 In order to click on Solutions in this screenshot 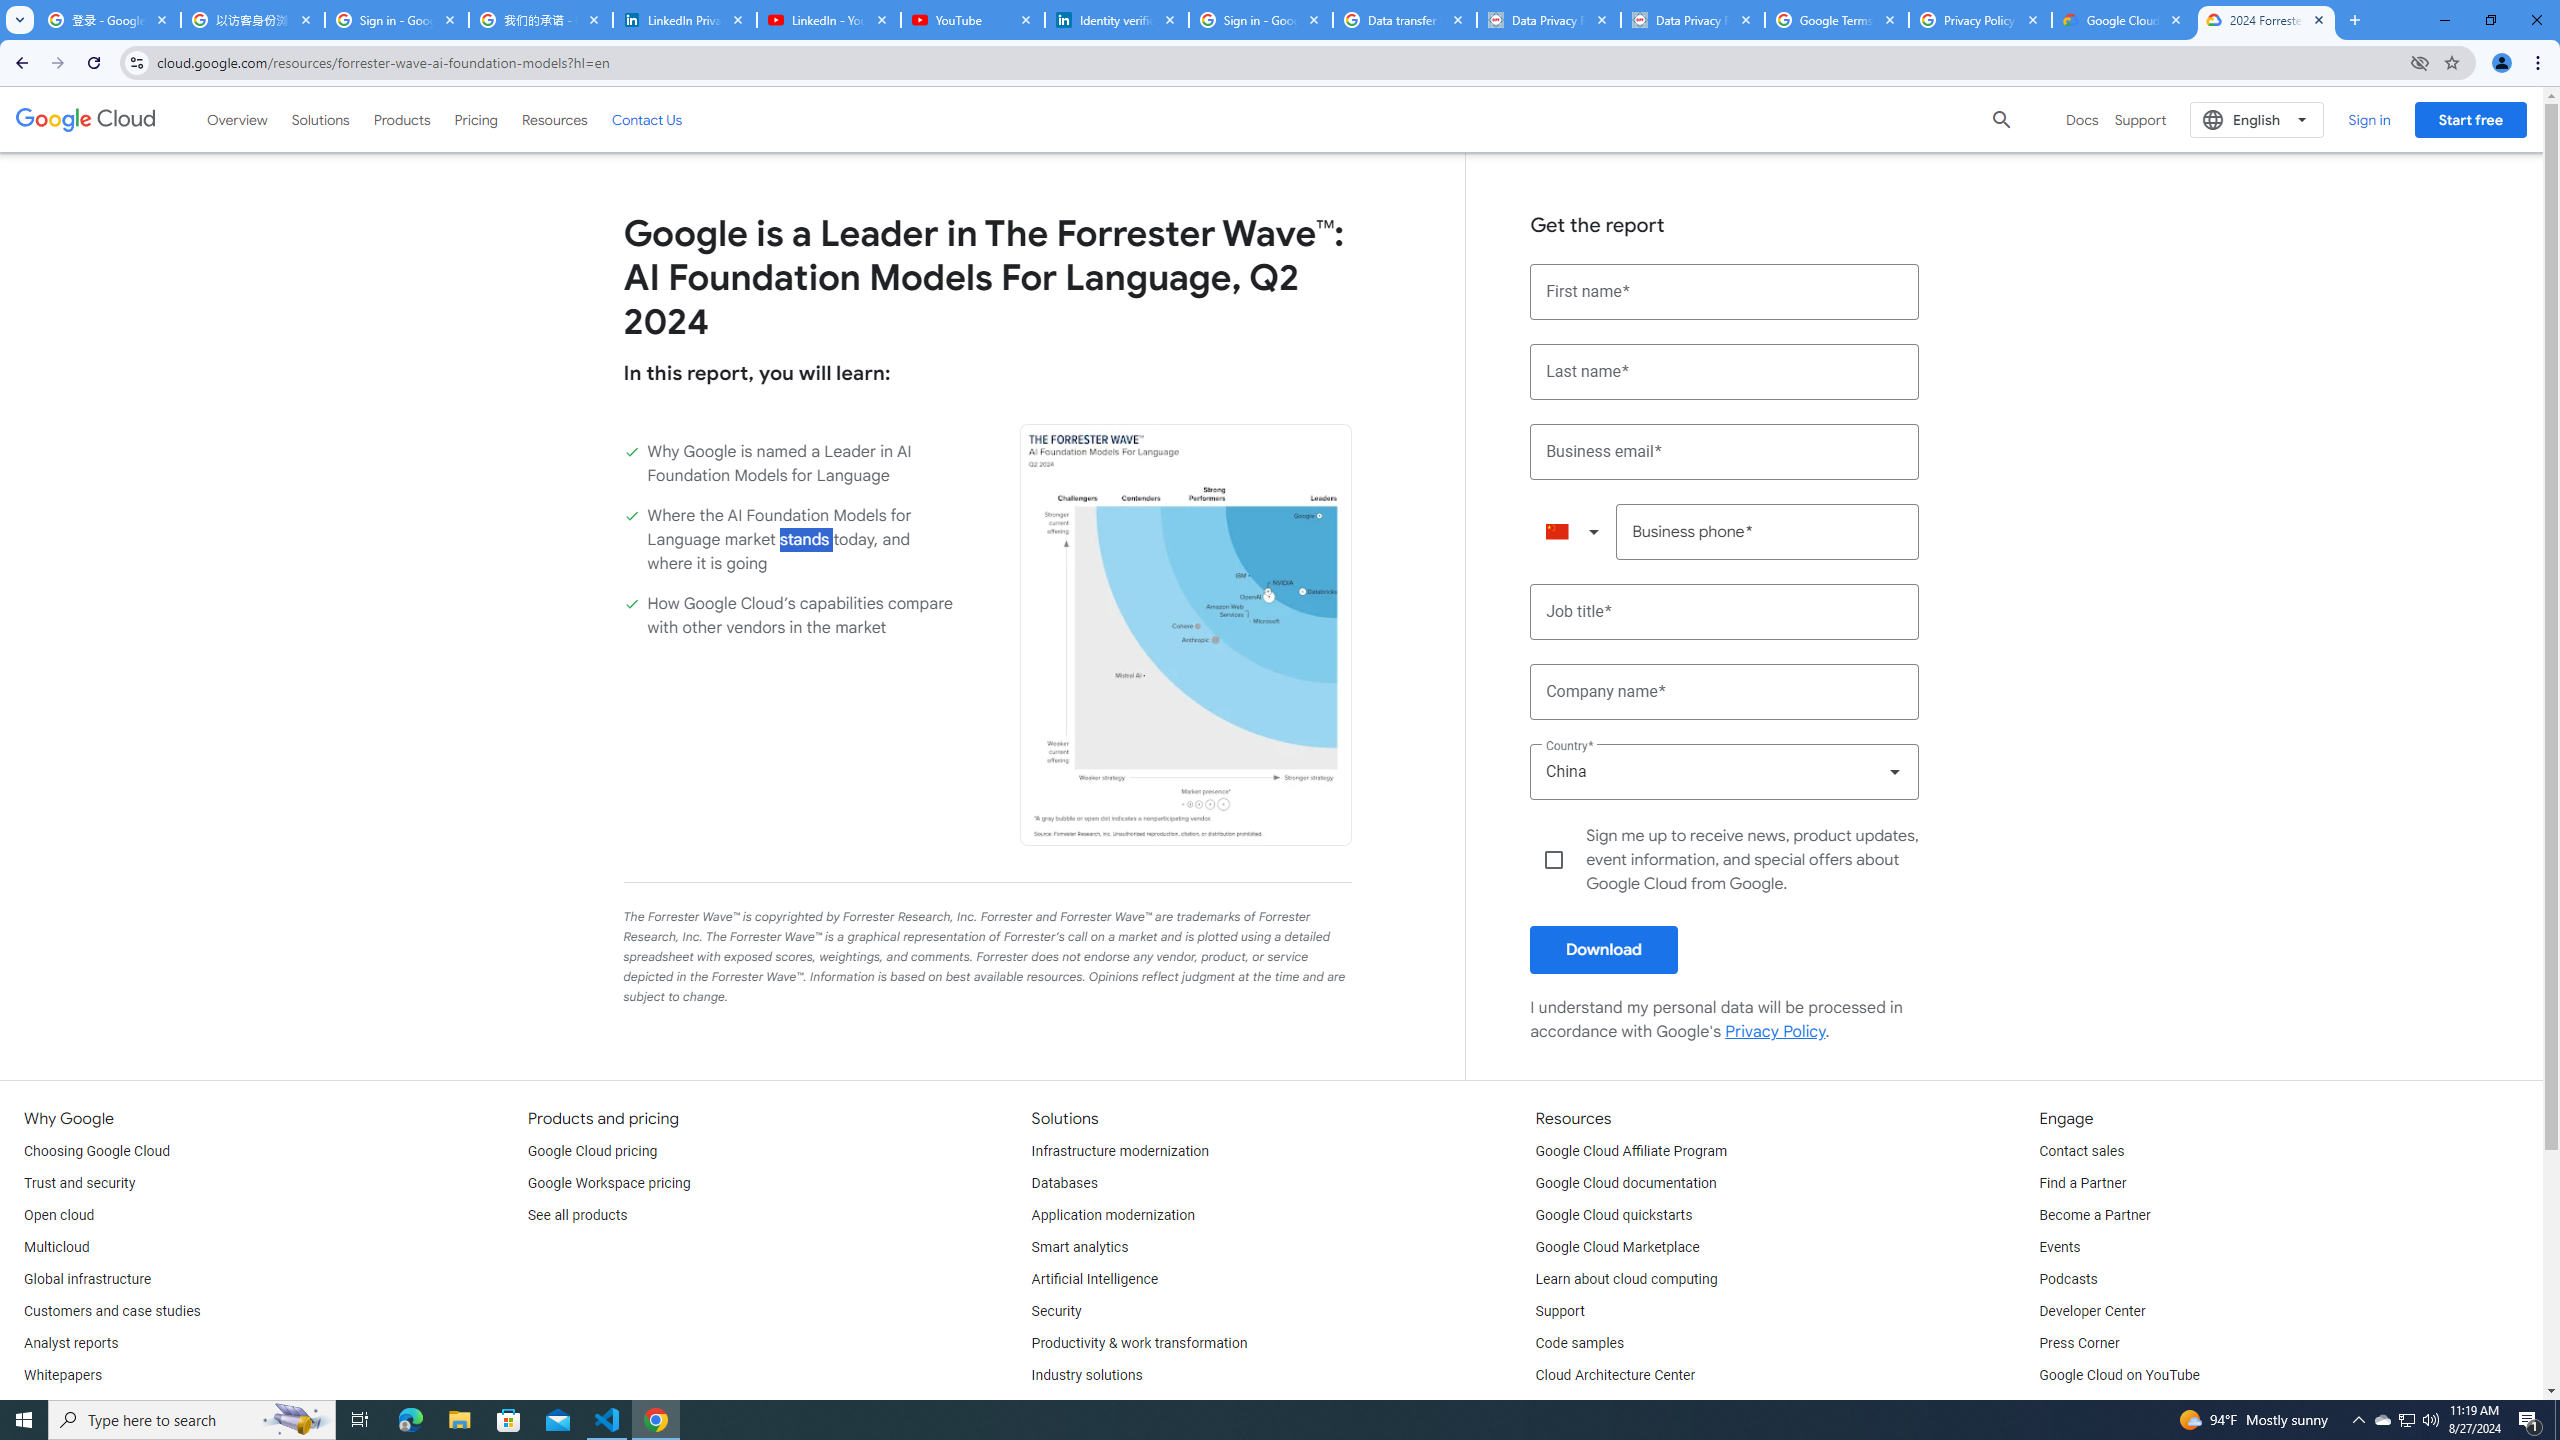, I will do `click(320, 119)`.